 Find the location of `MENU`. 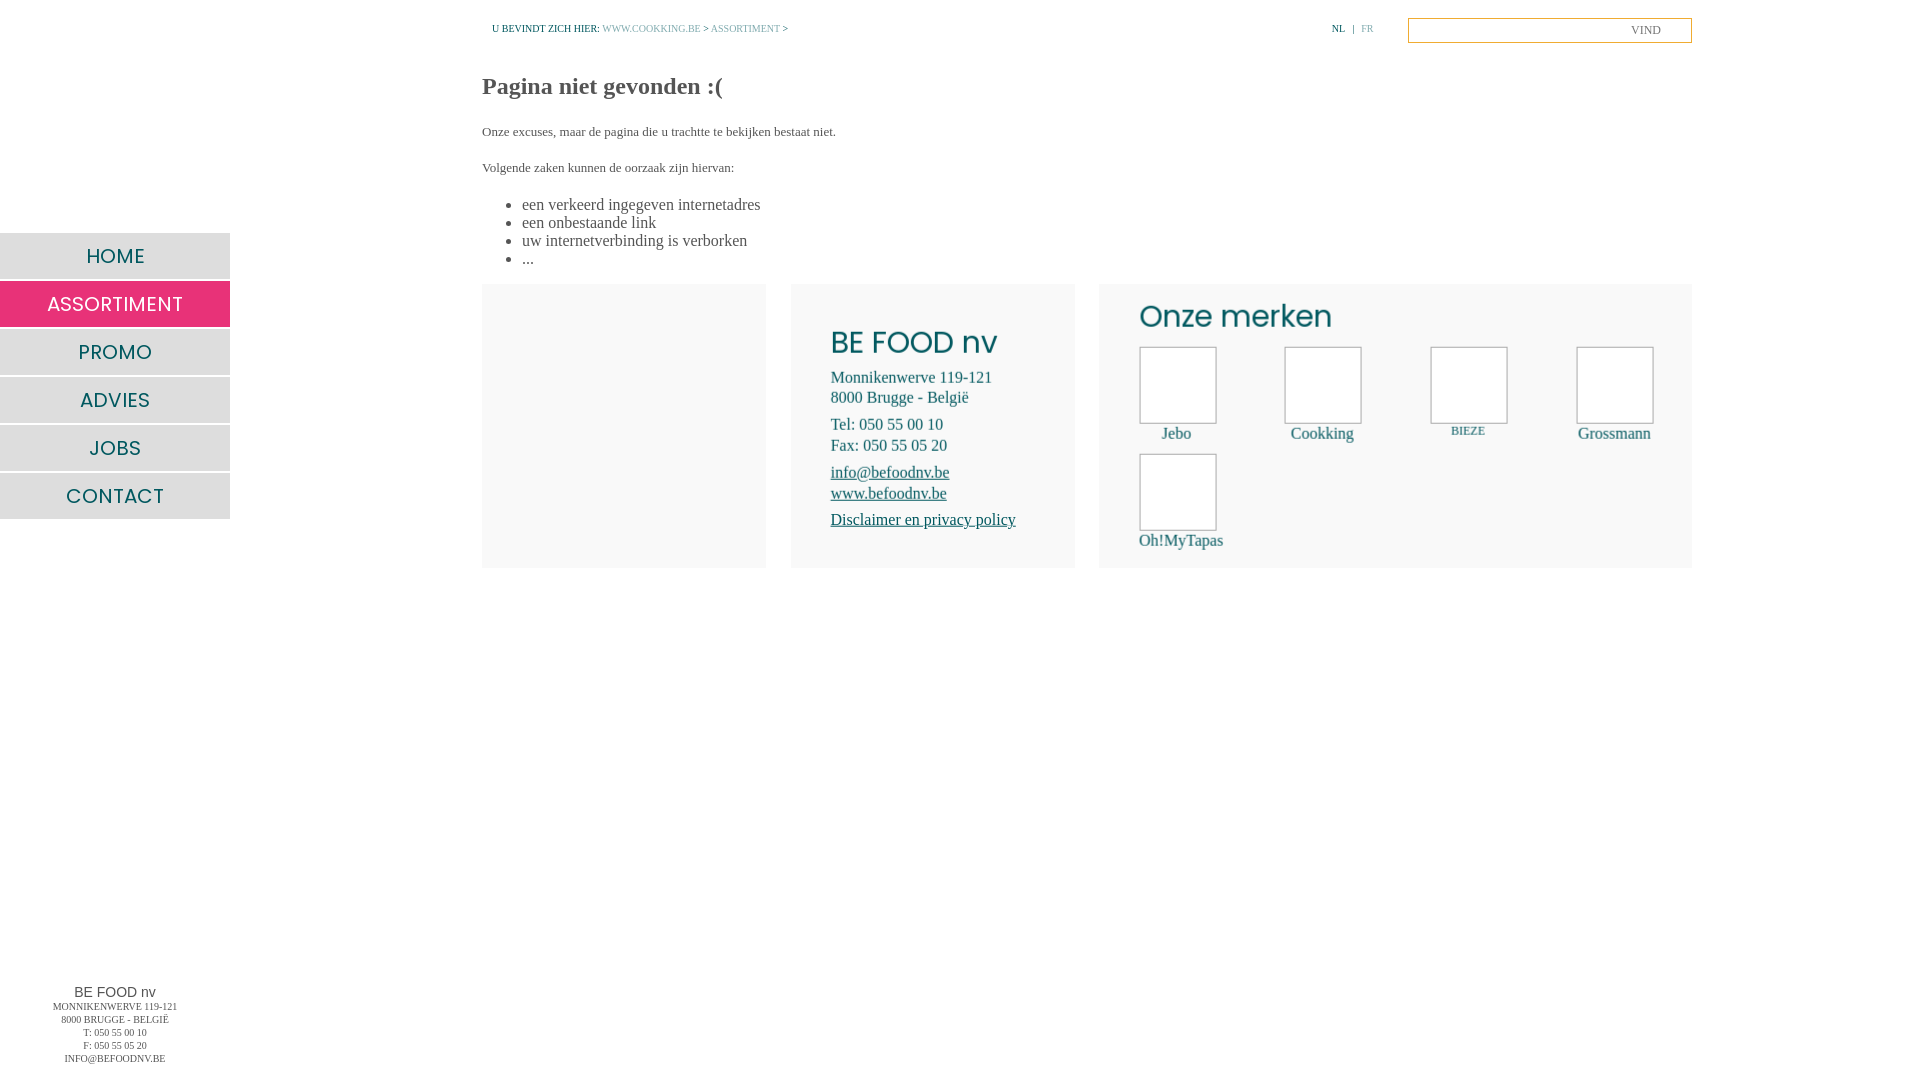

MENU is located at coordinates (22, 22).